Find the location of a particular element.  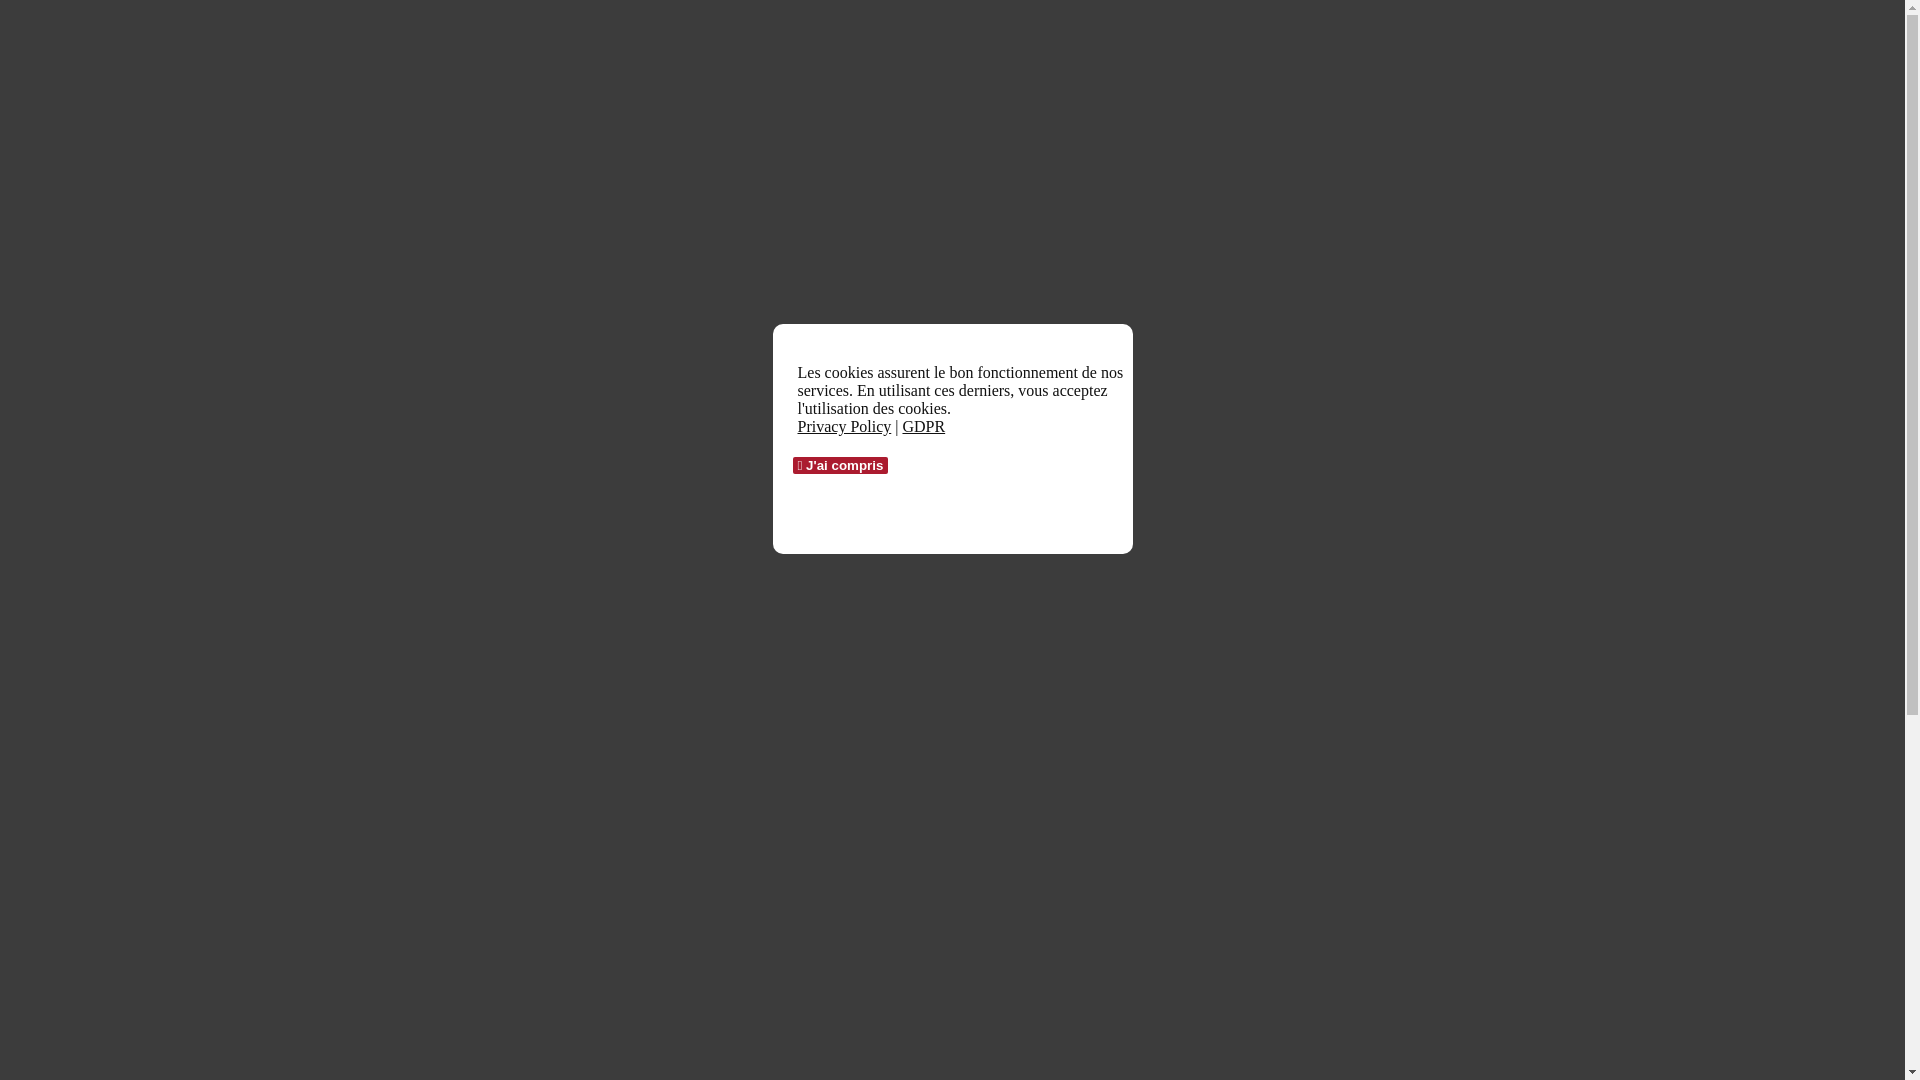

nl is located at coordinates (54, 412).